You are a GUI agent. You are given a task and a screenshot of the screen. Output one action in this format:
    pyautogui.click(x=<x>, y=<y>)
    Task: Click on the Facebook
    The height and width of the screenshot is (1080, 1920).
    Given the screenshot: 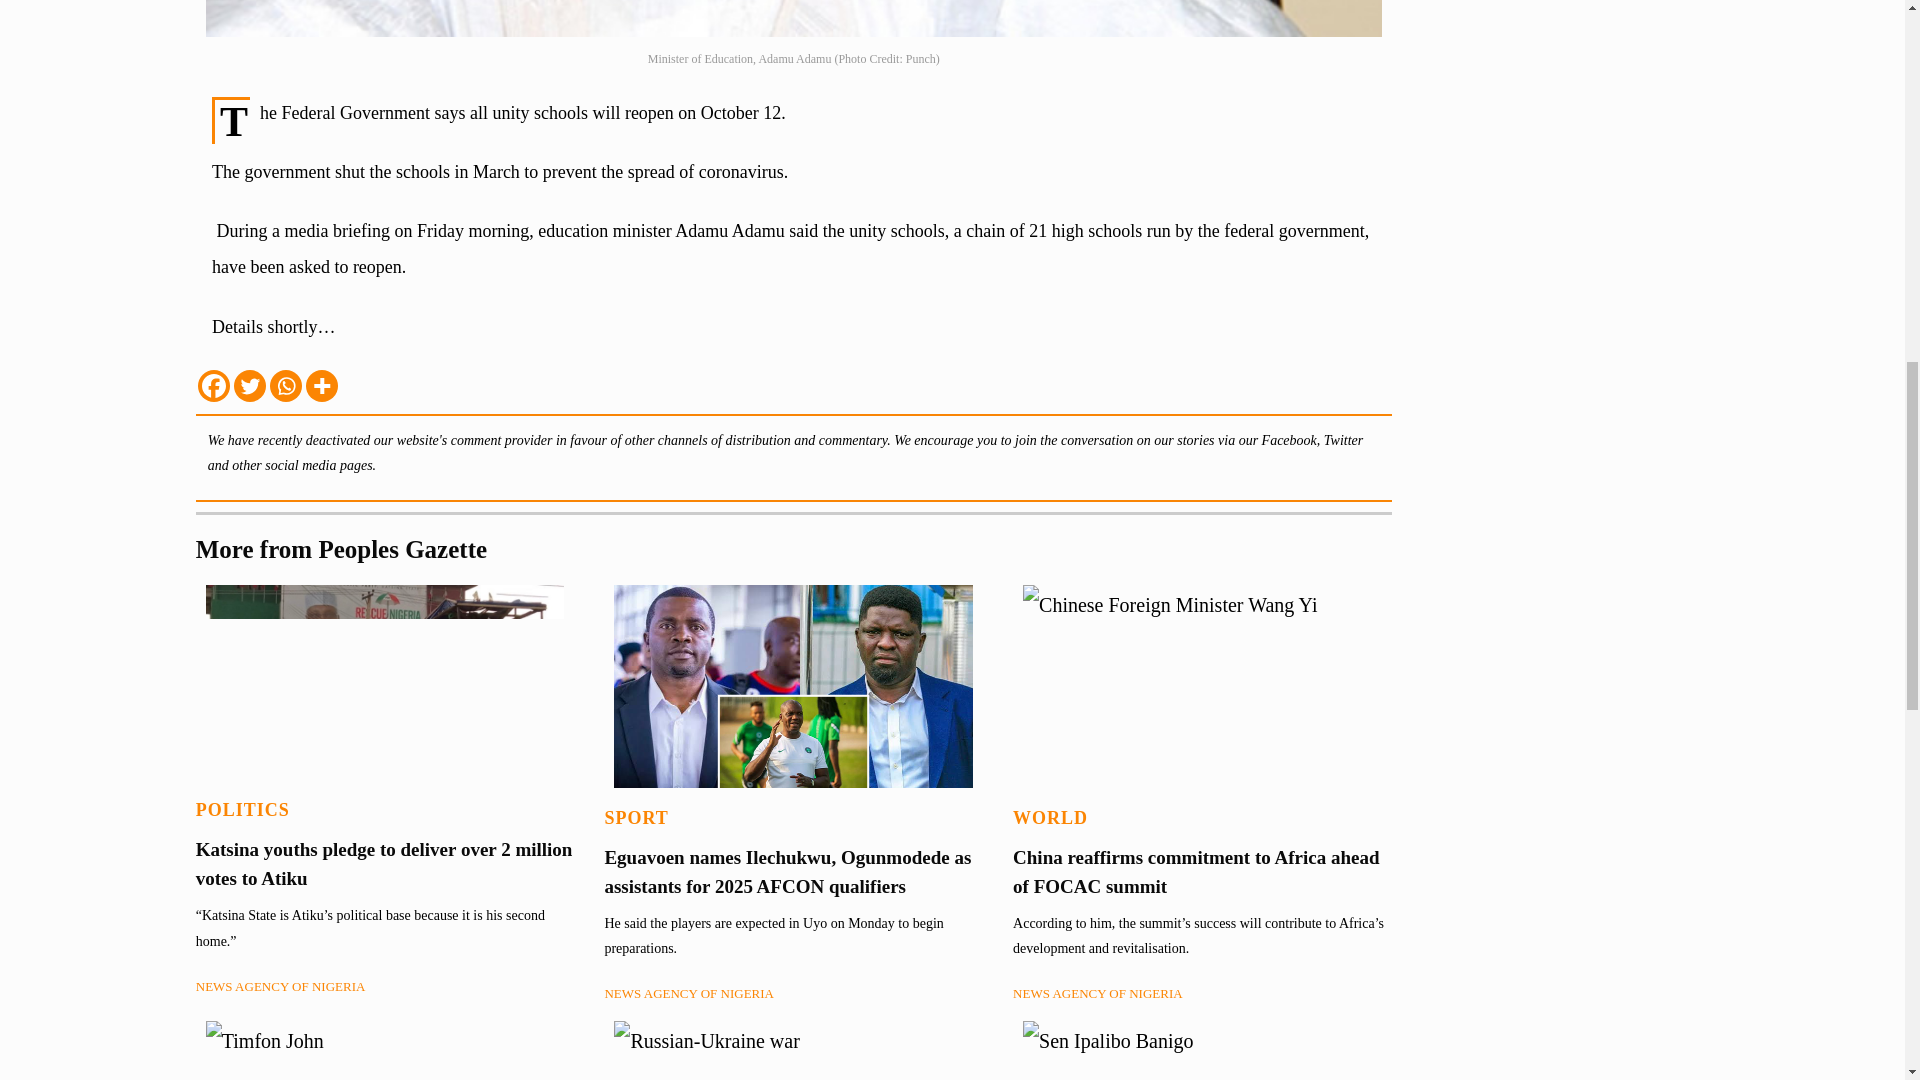 What is the action you would take?
    pyautogui.click(x=214, y=386)
    